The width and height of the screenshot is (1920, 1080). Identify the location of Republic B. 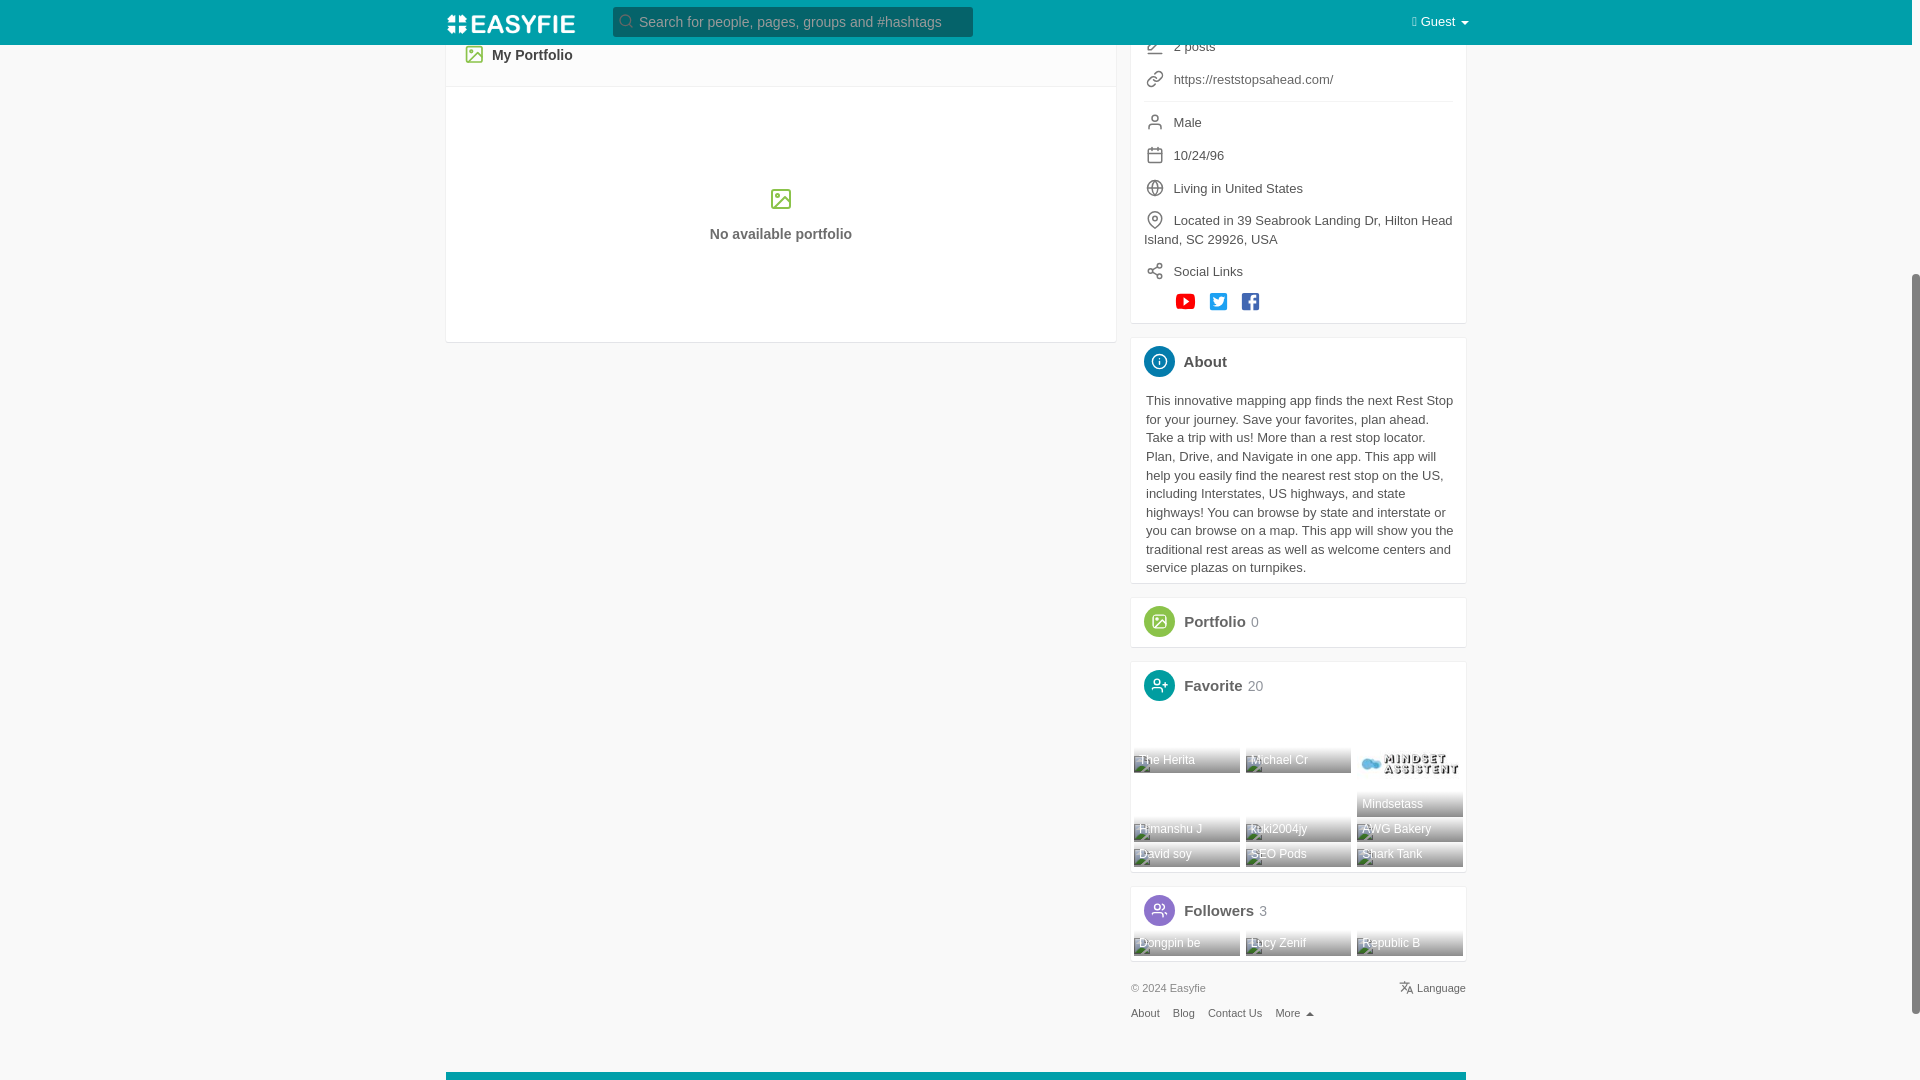
(1410, 946).